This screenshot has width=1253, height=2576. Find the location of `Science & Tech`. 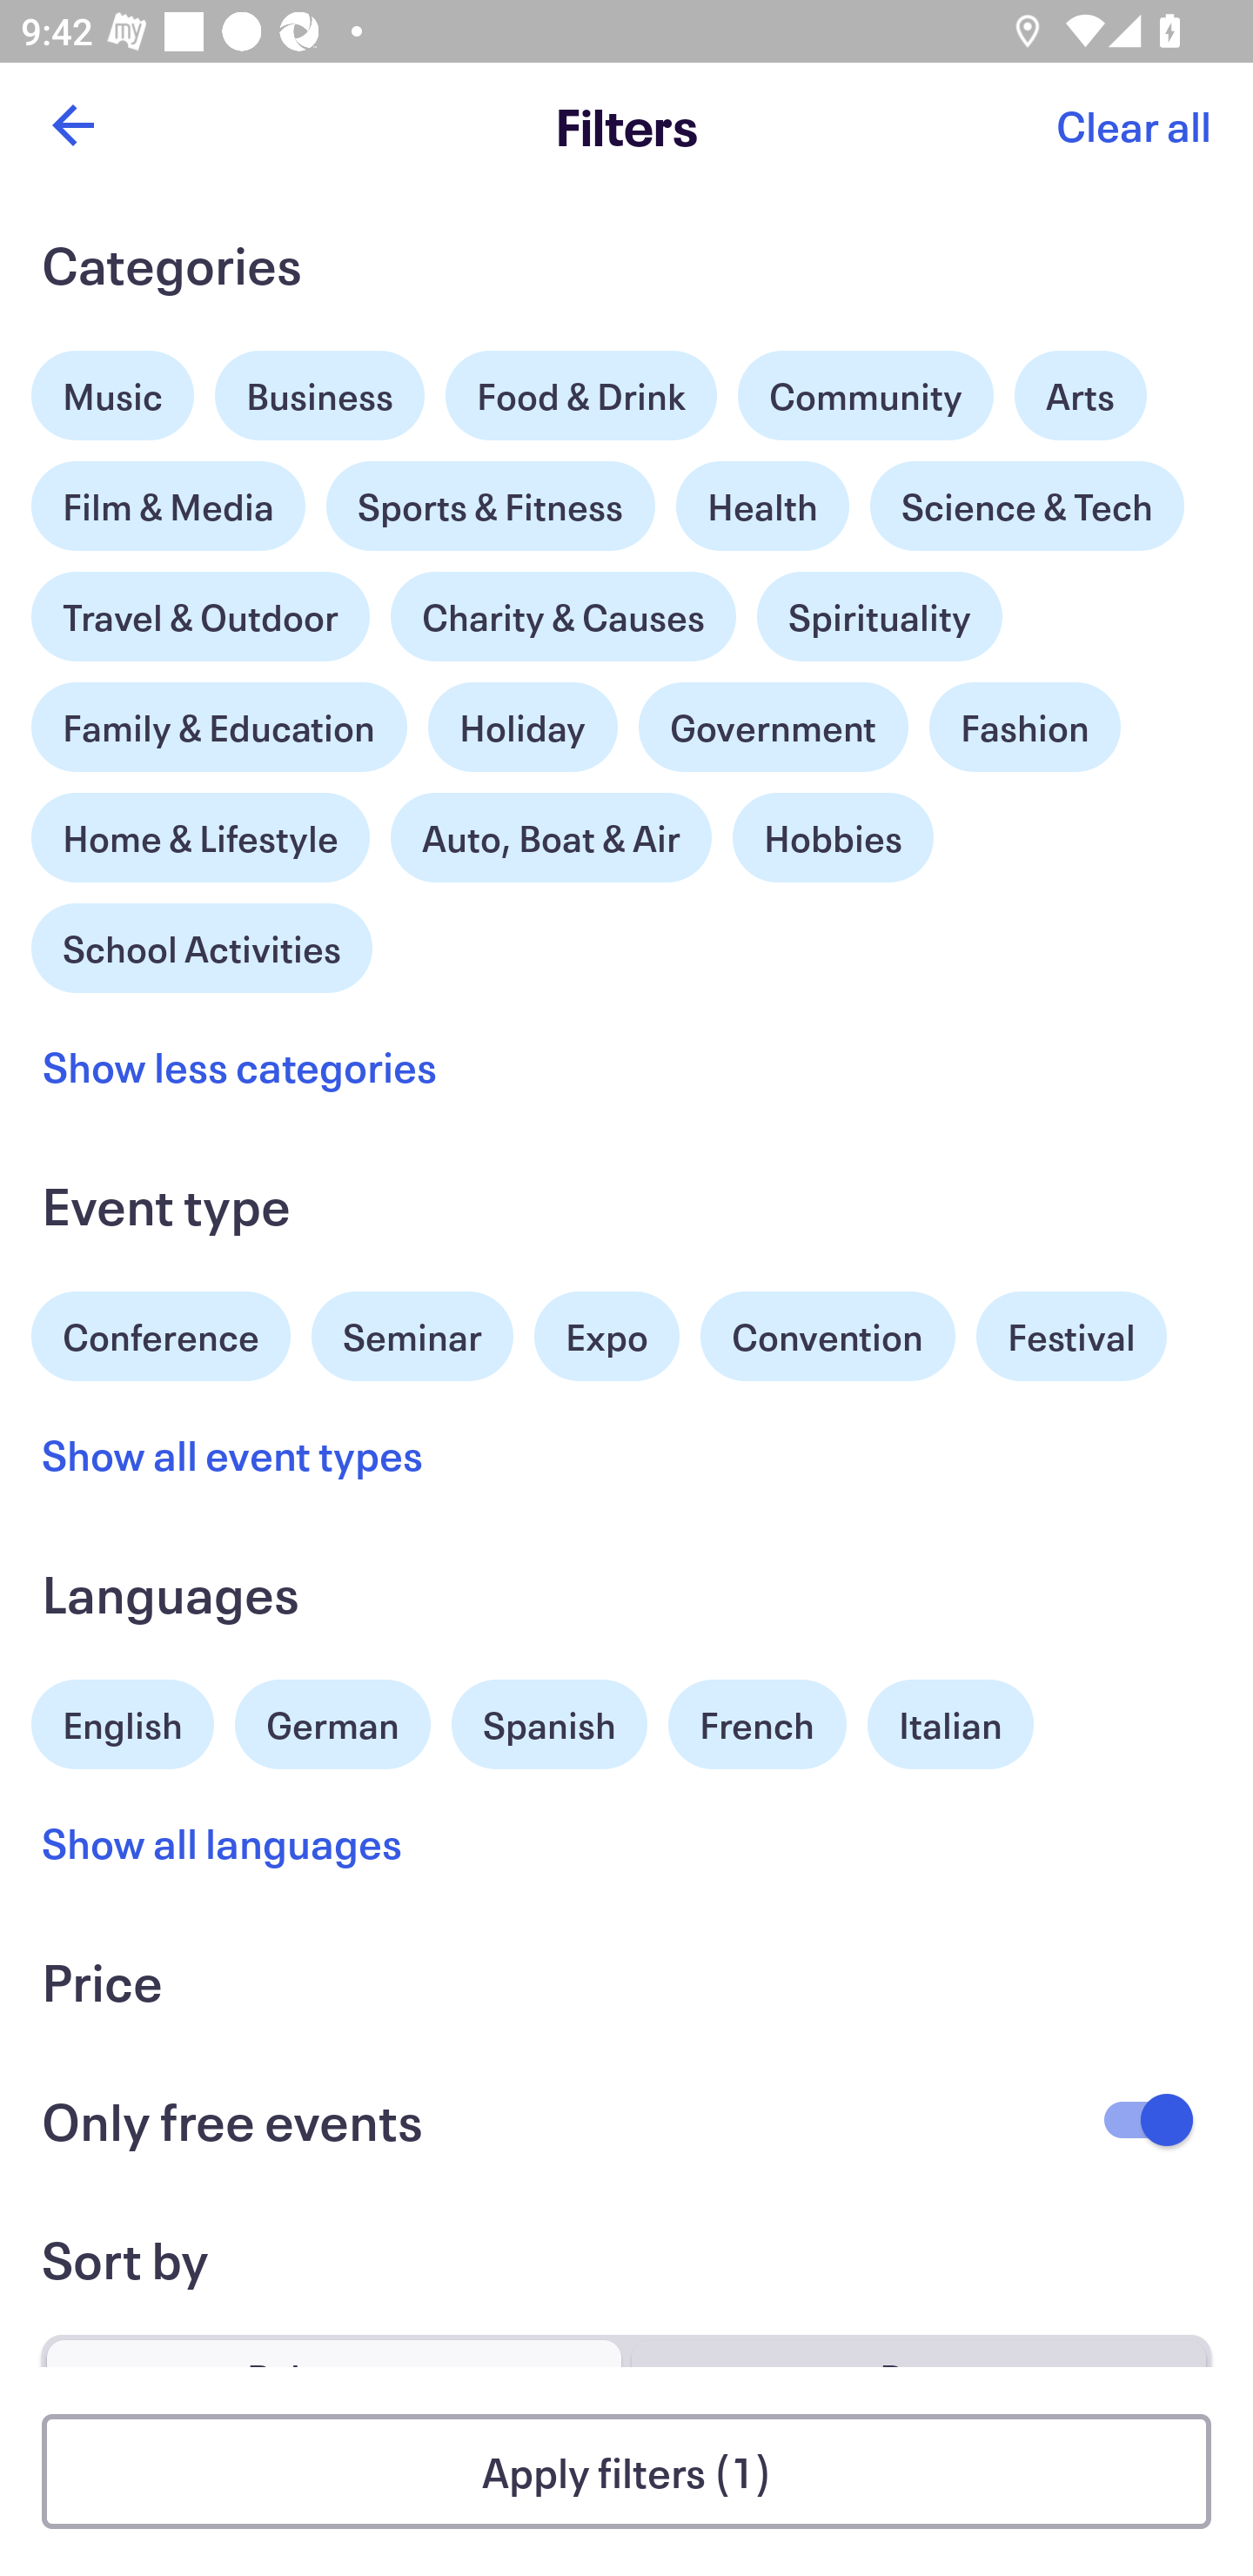

Science & Tech is located at coordinates (1027, 506).